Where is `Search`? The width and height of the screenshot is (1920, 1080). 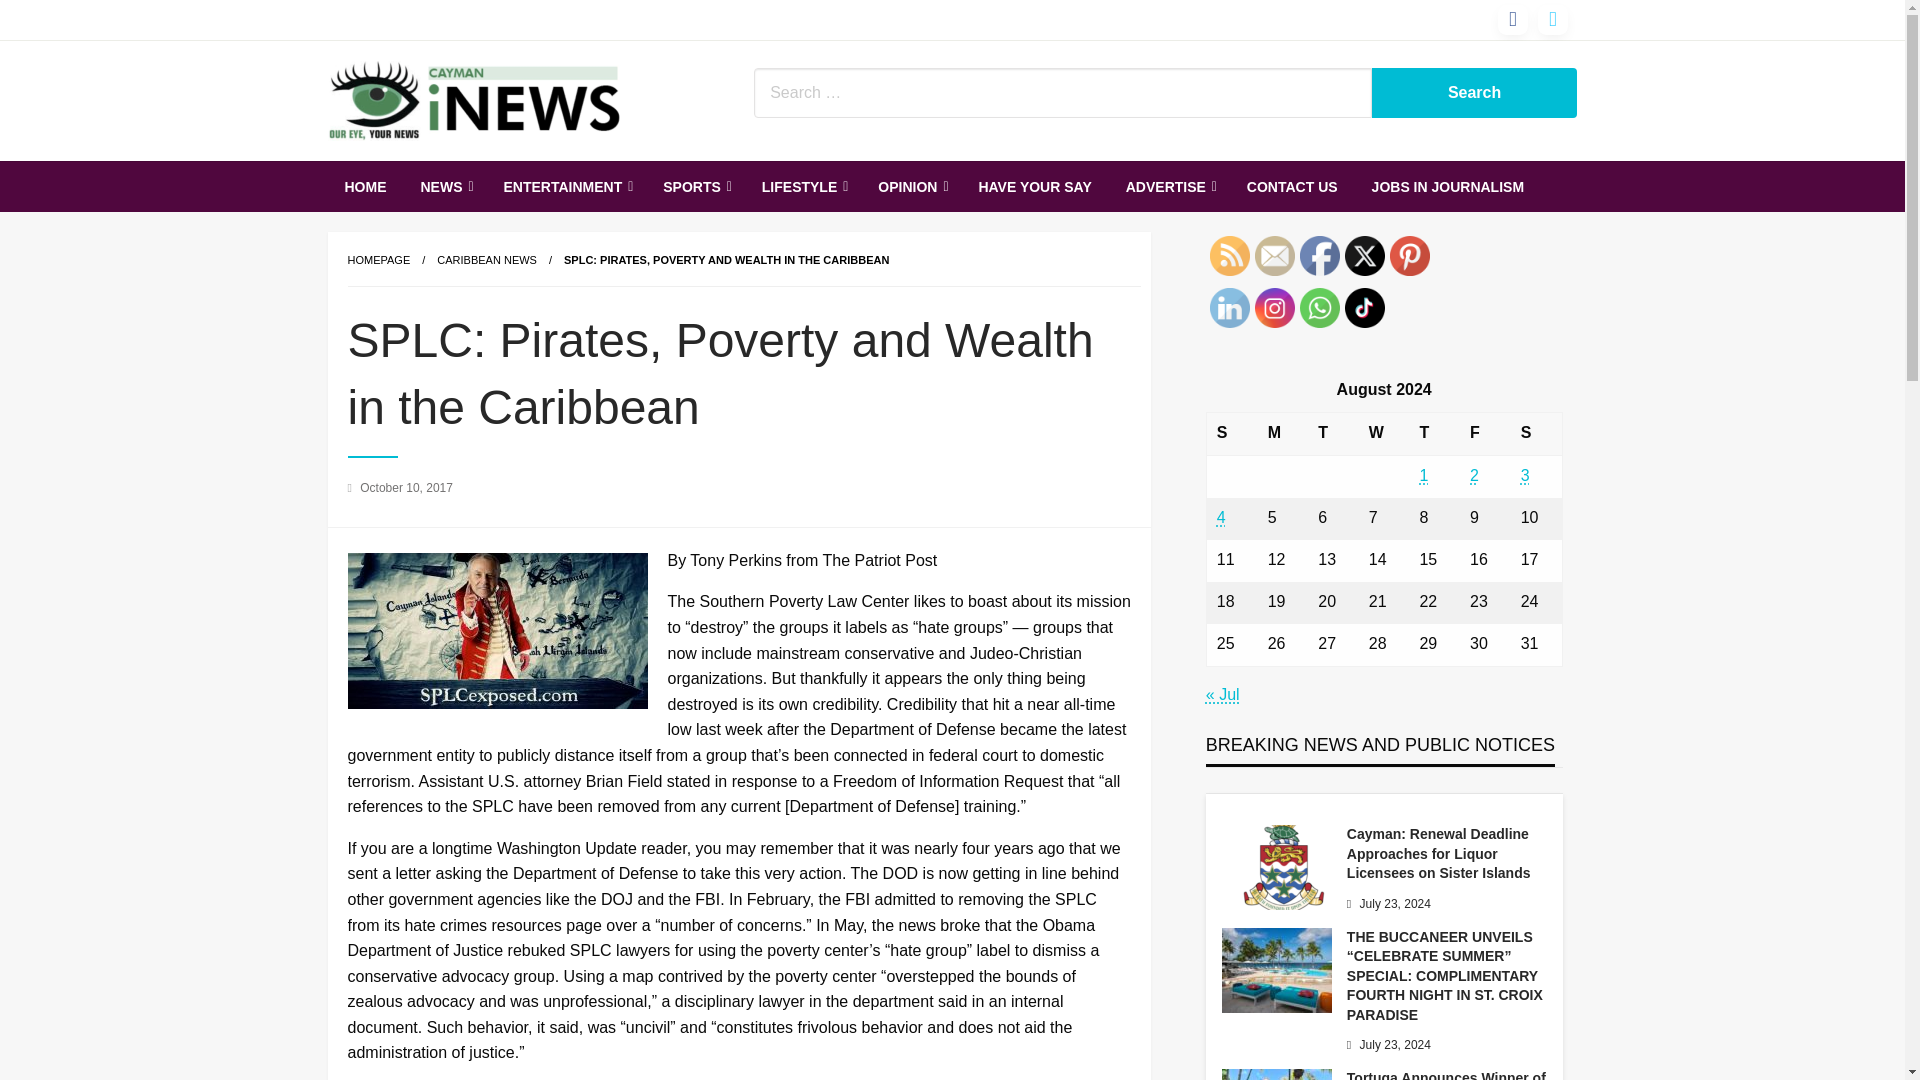
Search is located at coordinates (1475, 92).